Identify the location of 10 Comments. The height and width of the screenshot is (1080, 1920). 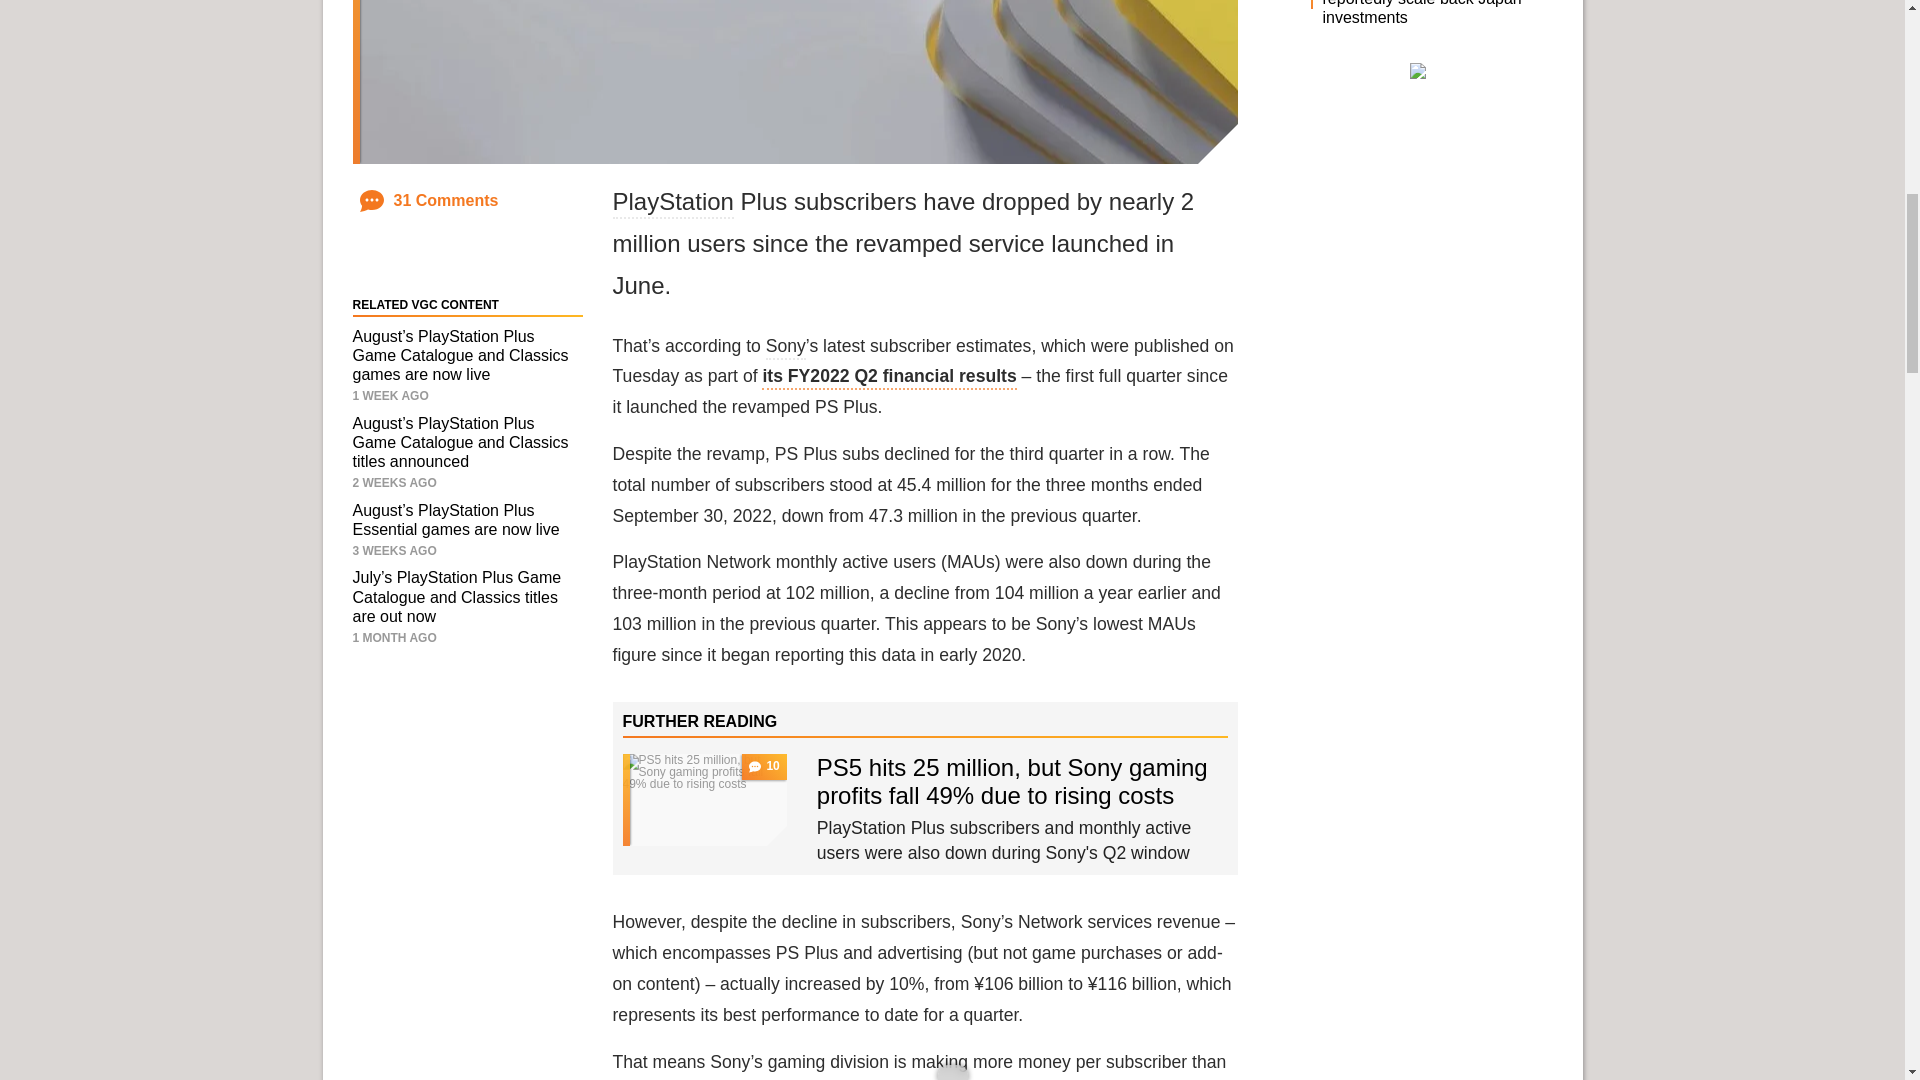
(763, 766).